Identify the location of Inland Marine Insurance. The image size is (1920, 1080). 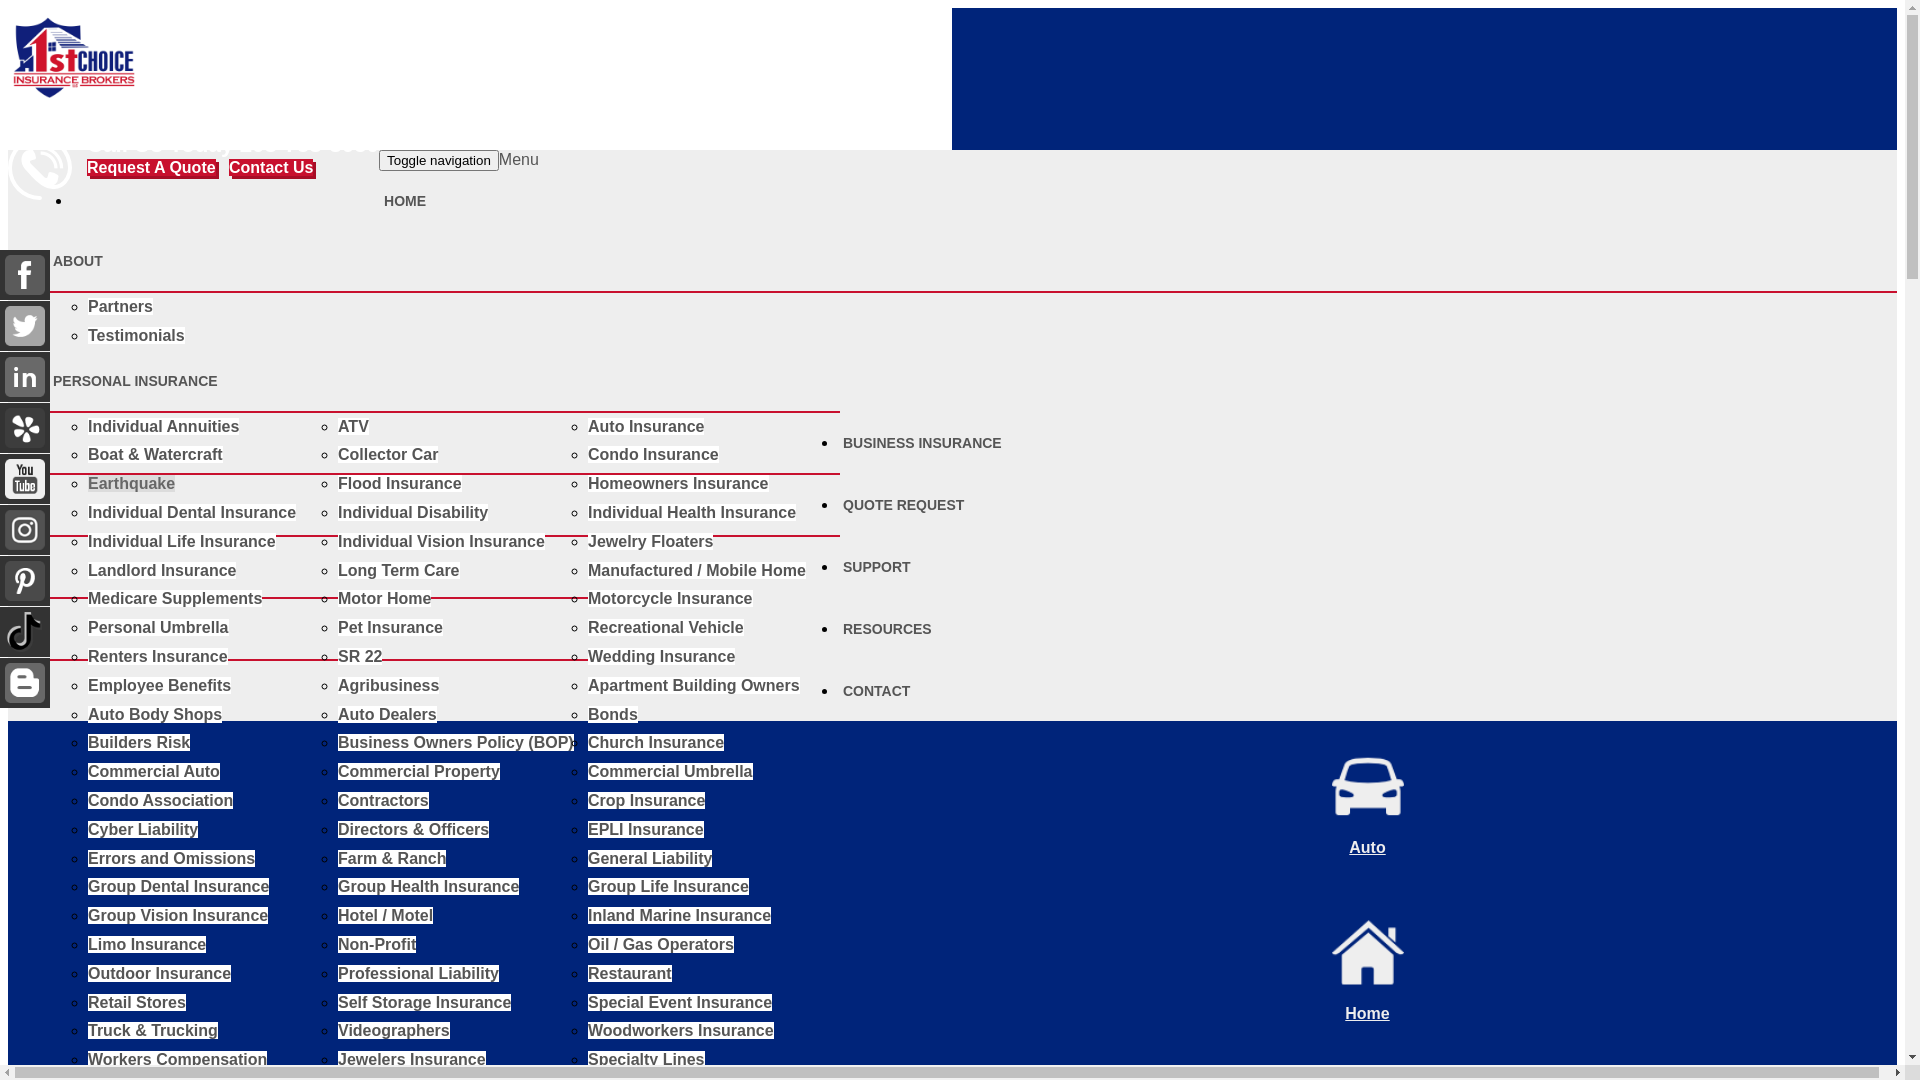
(680, 916).